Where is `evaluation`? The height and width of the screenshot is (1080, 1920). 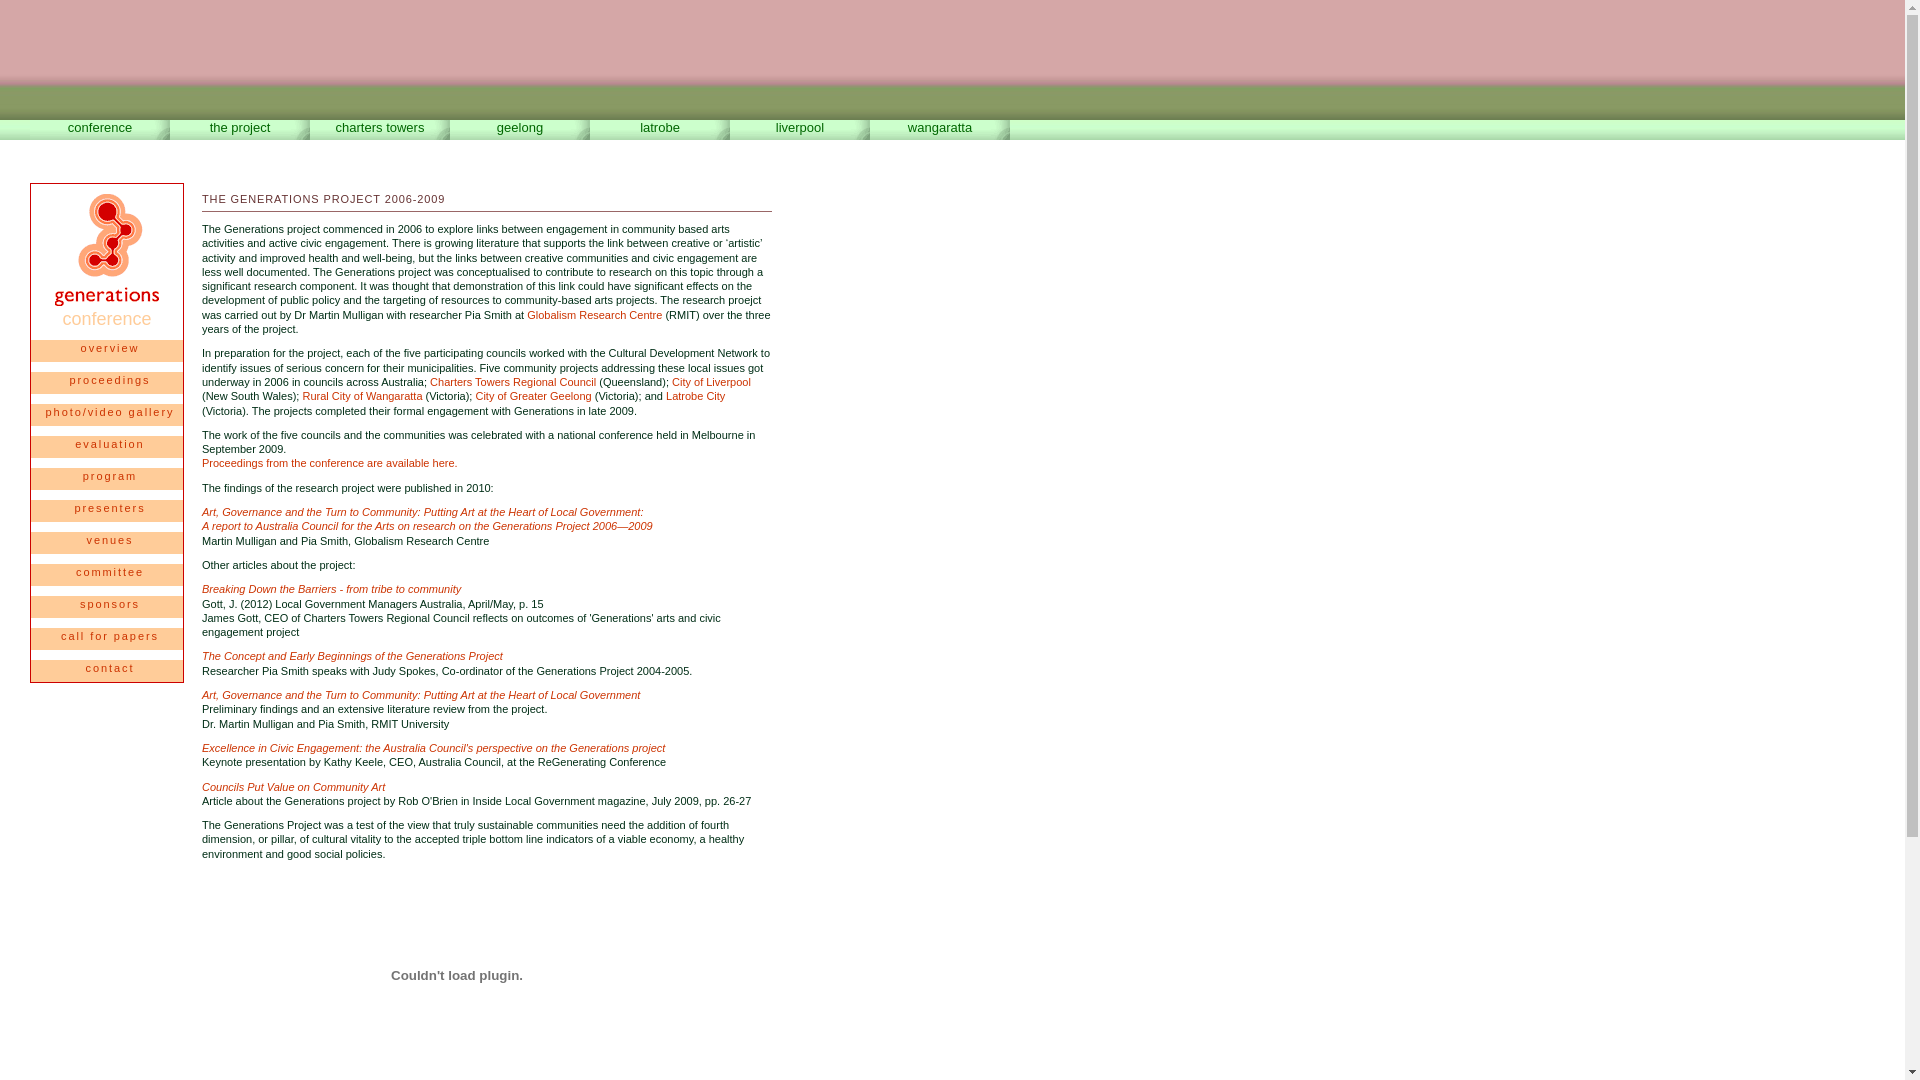
evaluation is located at coordinates (107, 447).